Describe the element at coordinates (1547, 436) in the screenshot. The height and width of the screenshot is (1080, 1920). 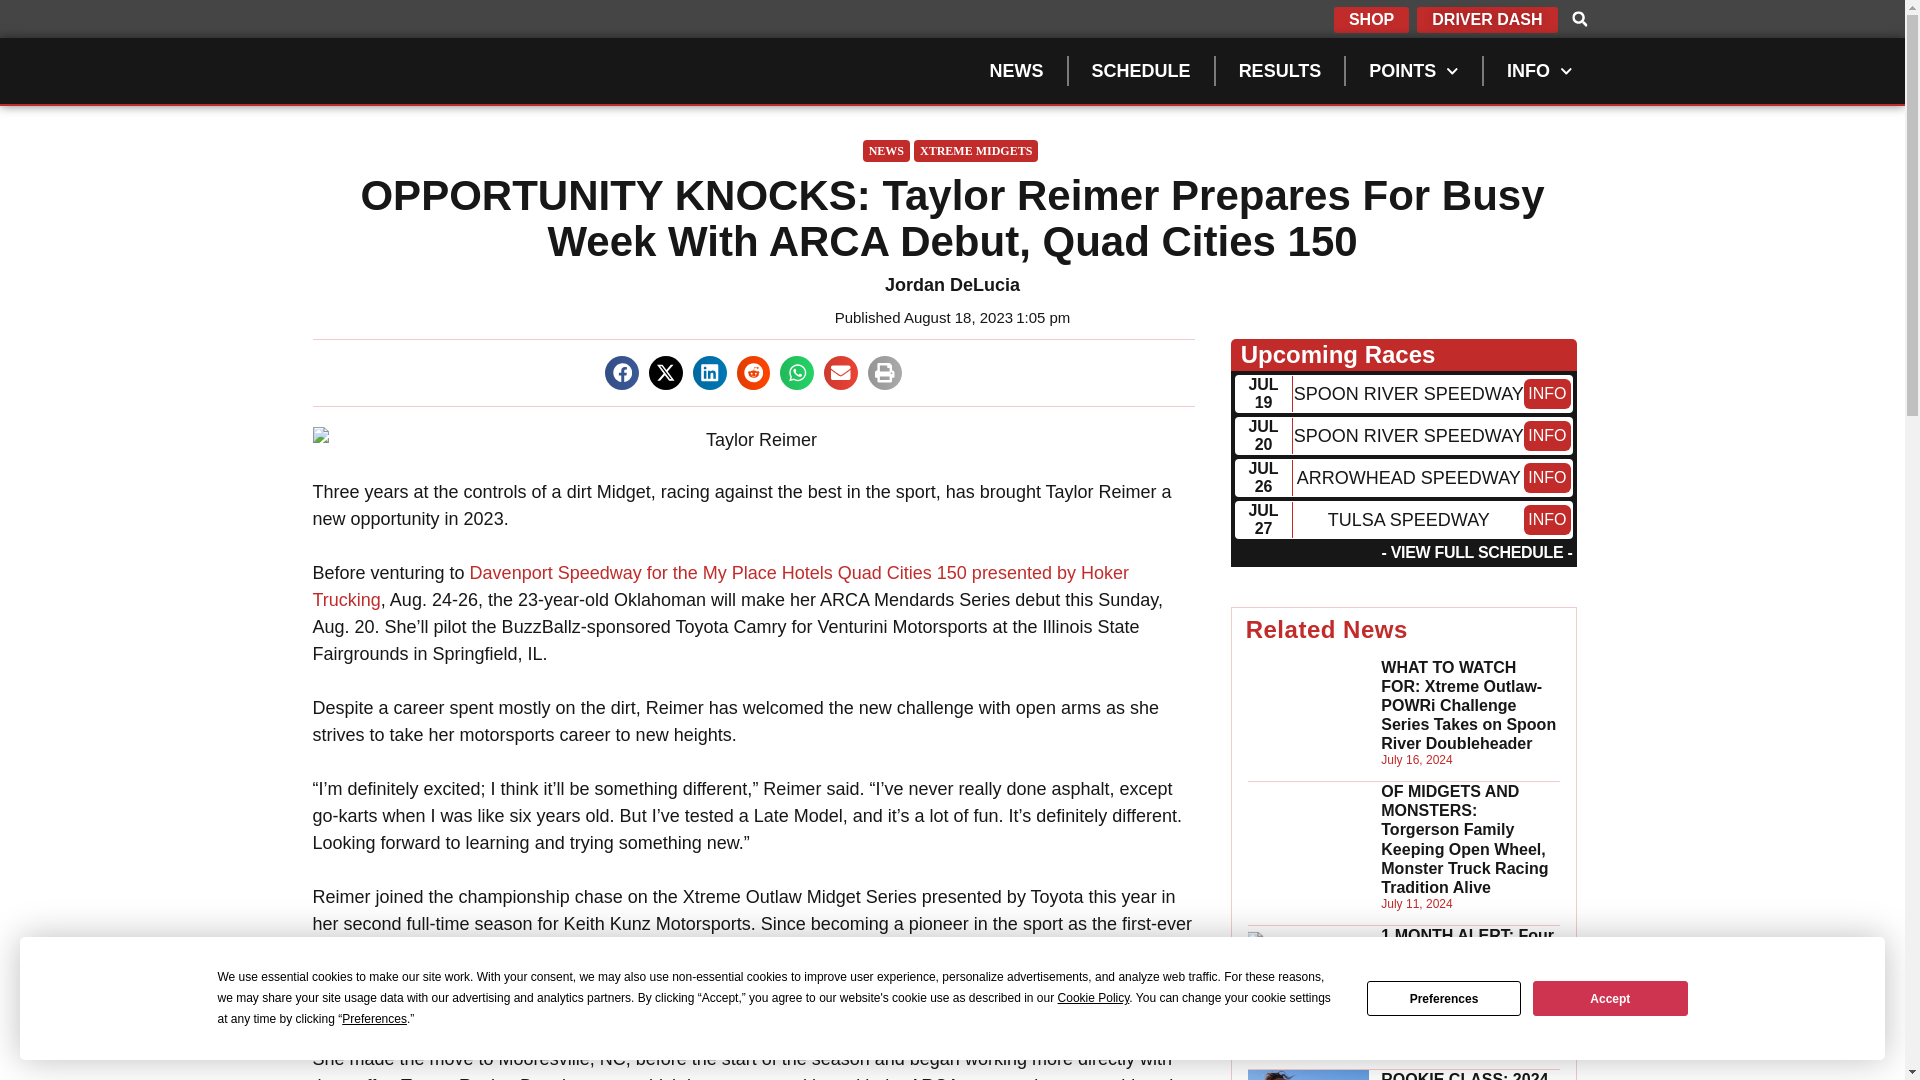
I see `INFO` at that location.